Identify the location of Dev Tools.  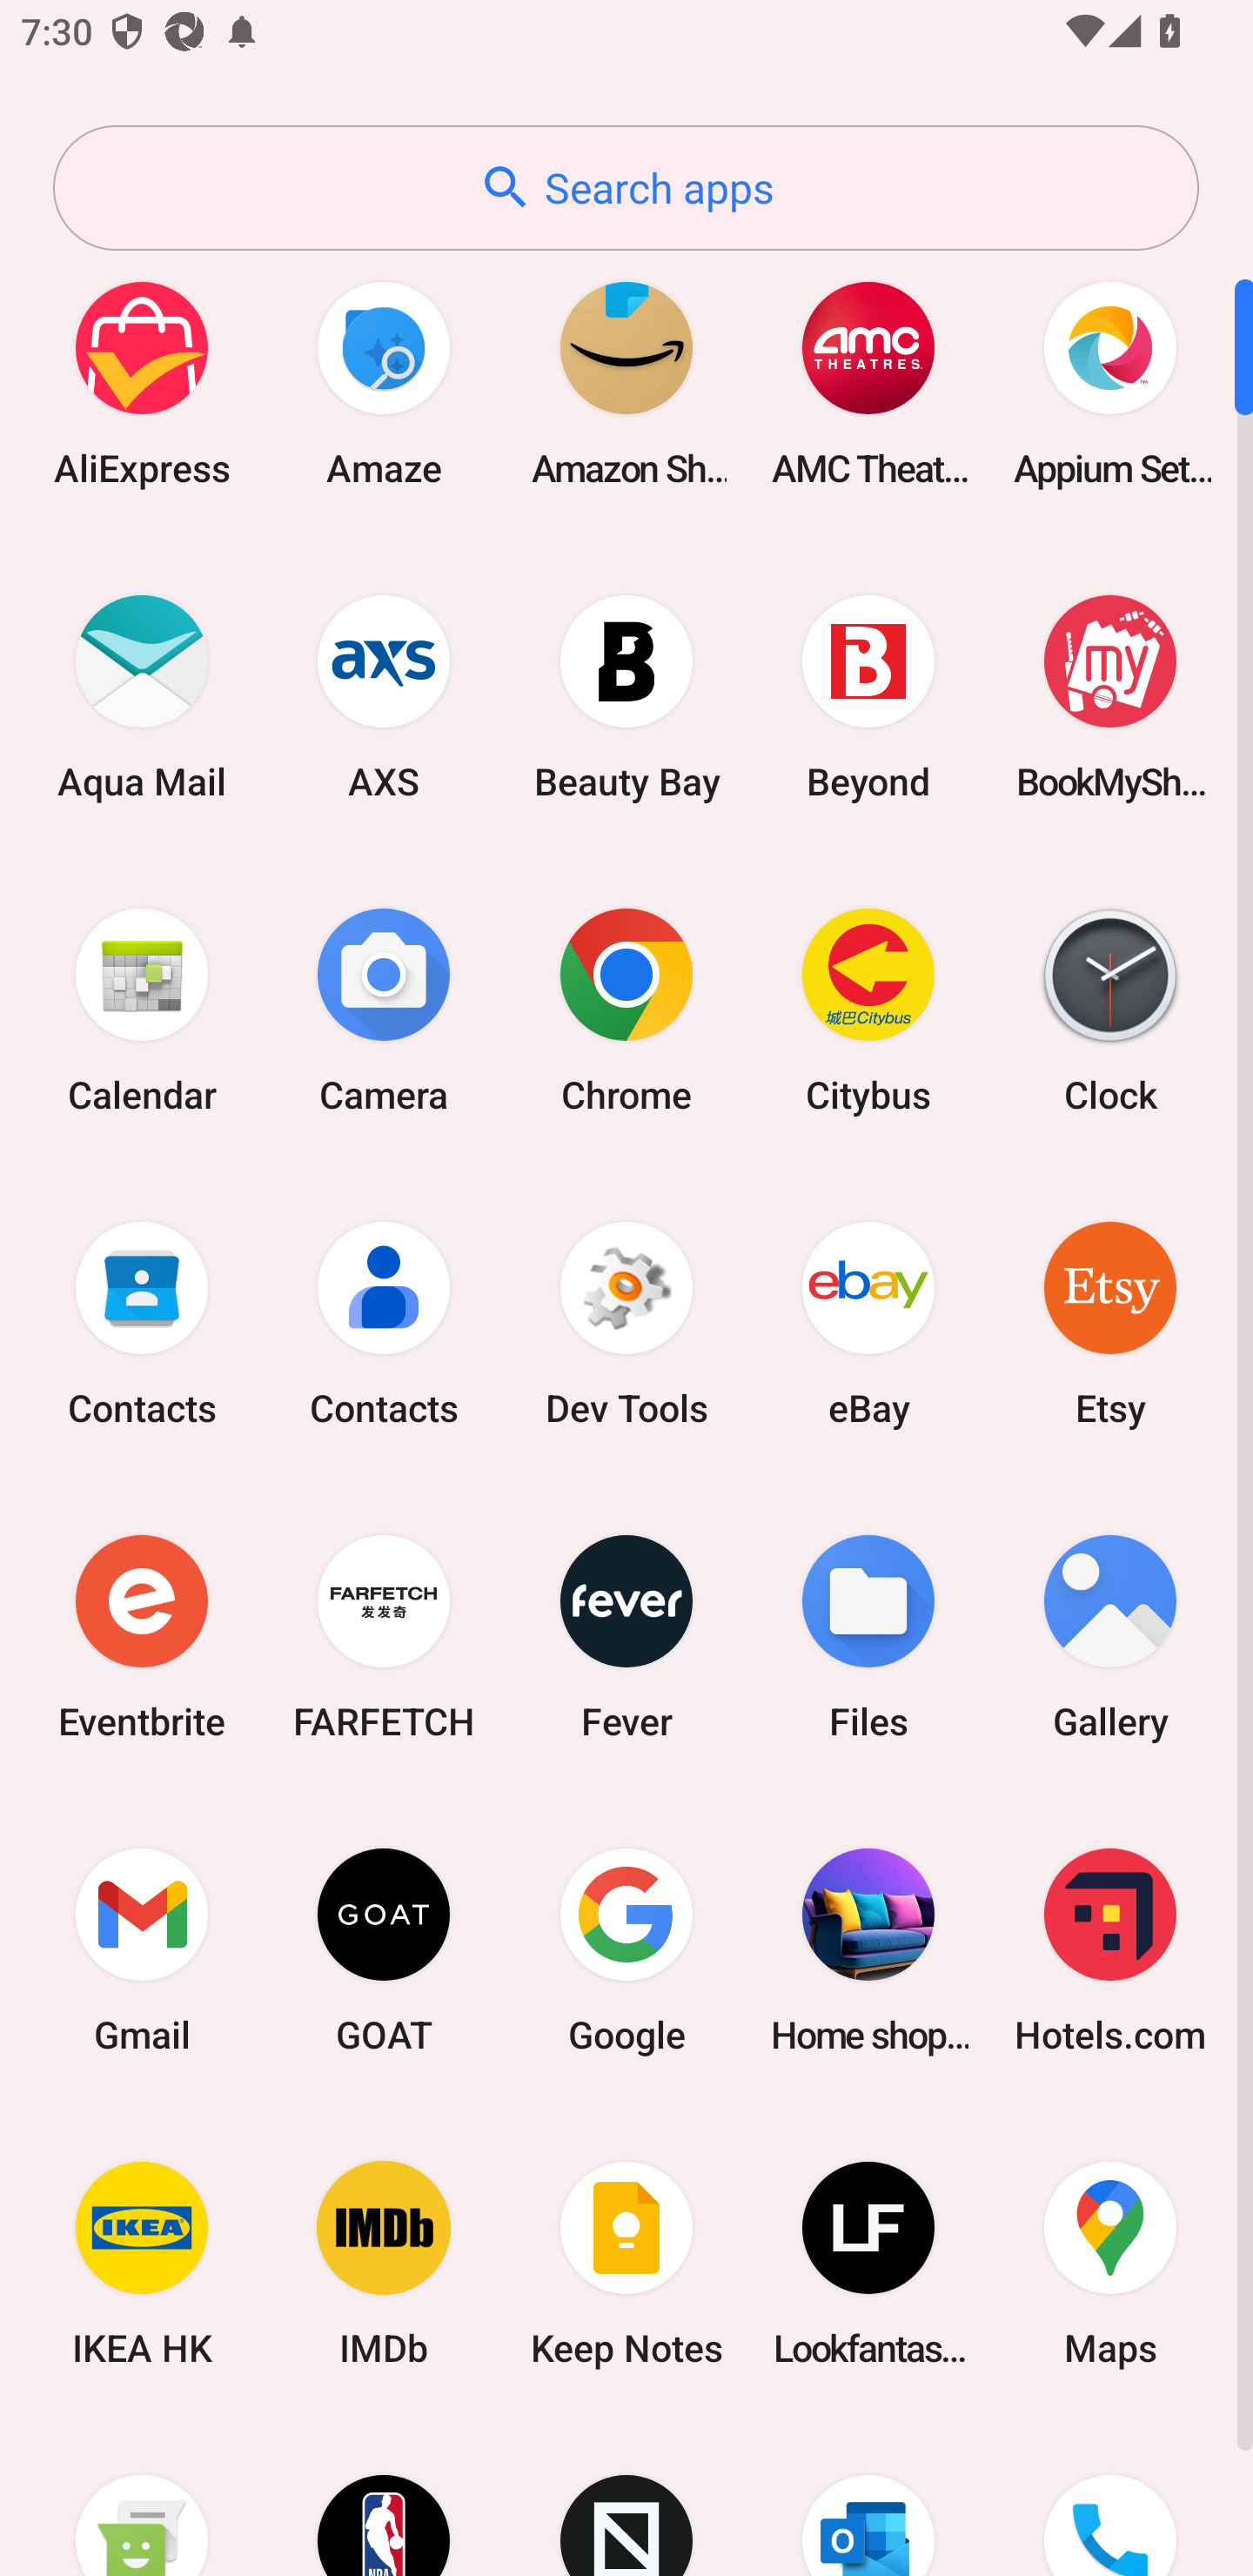
(626, 1323).